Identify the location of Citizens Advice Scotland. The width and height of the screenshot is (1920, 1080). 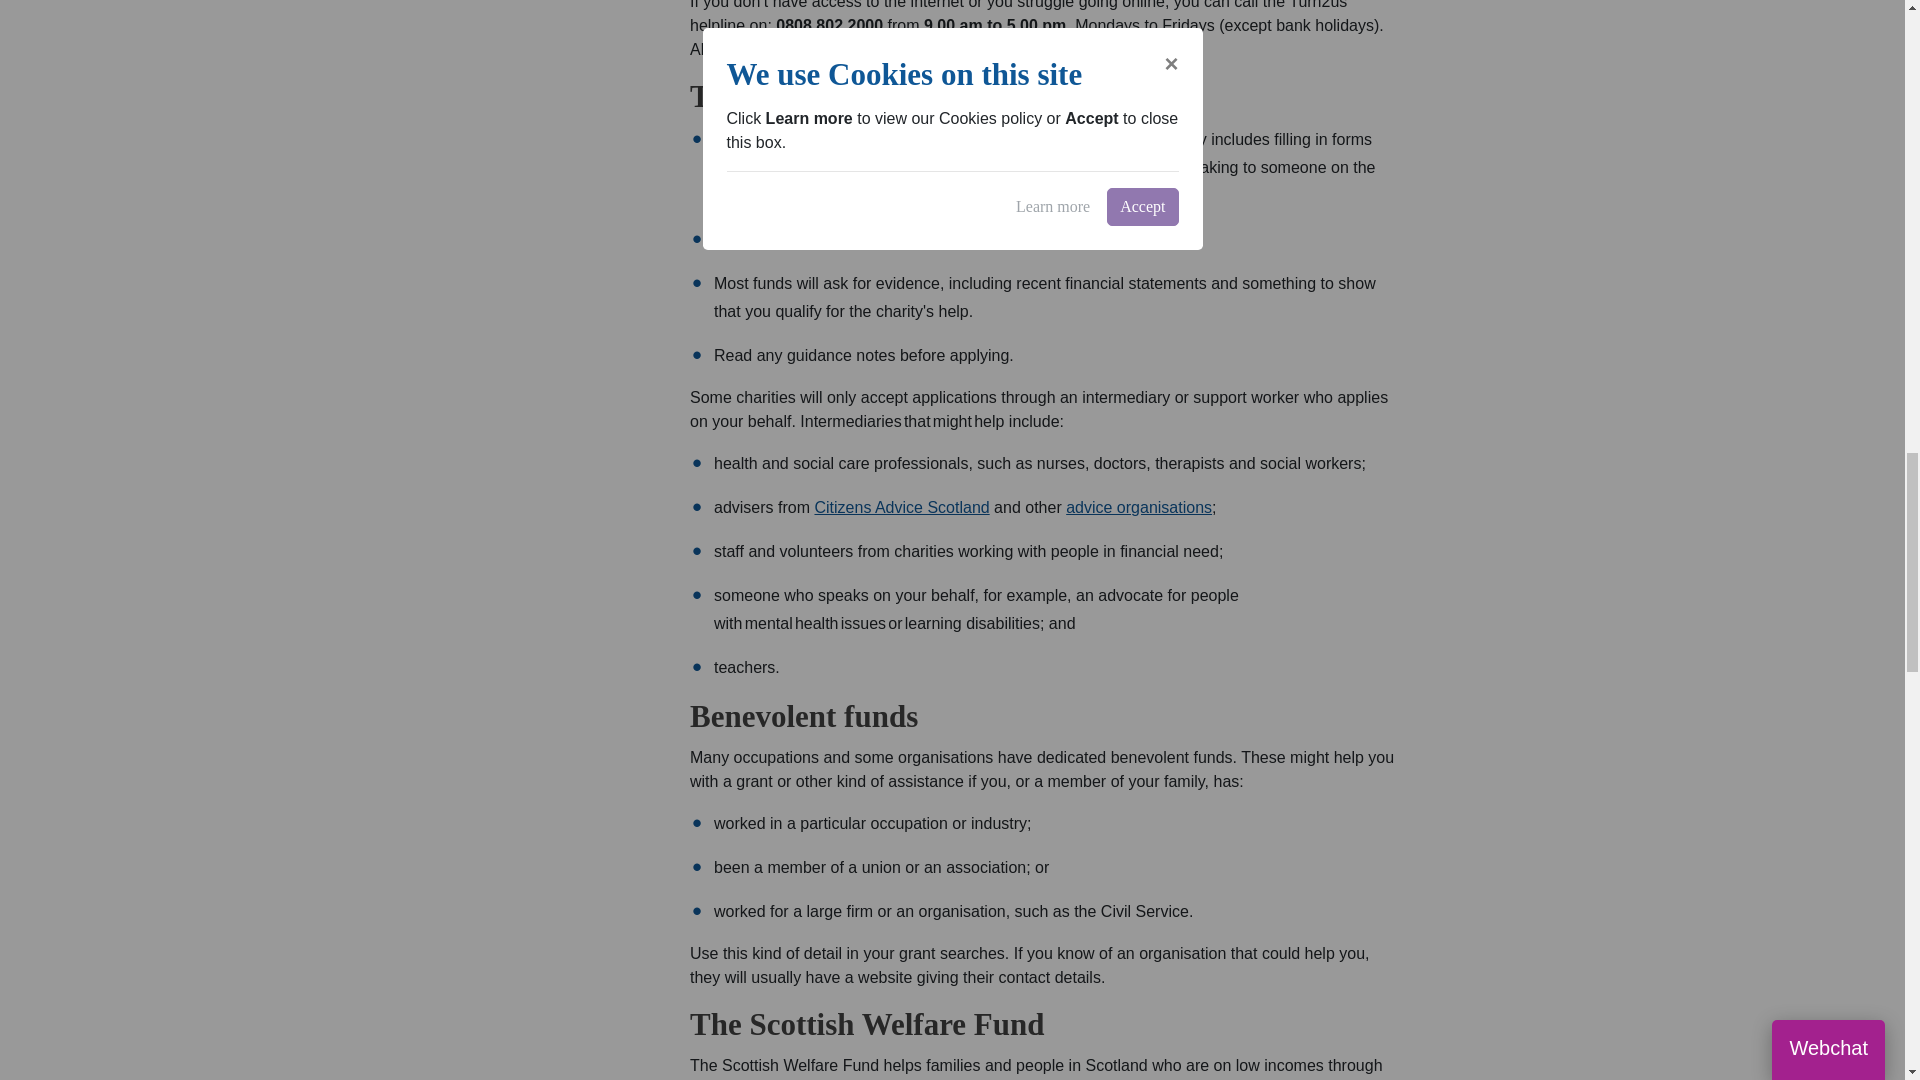
(901, 507).